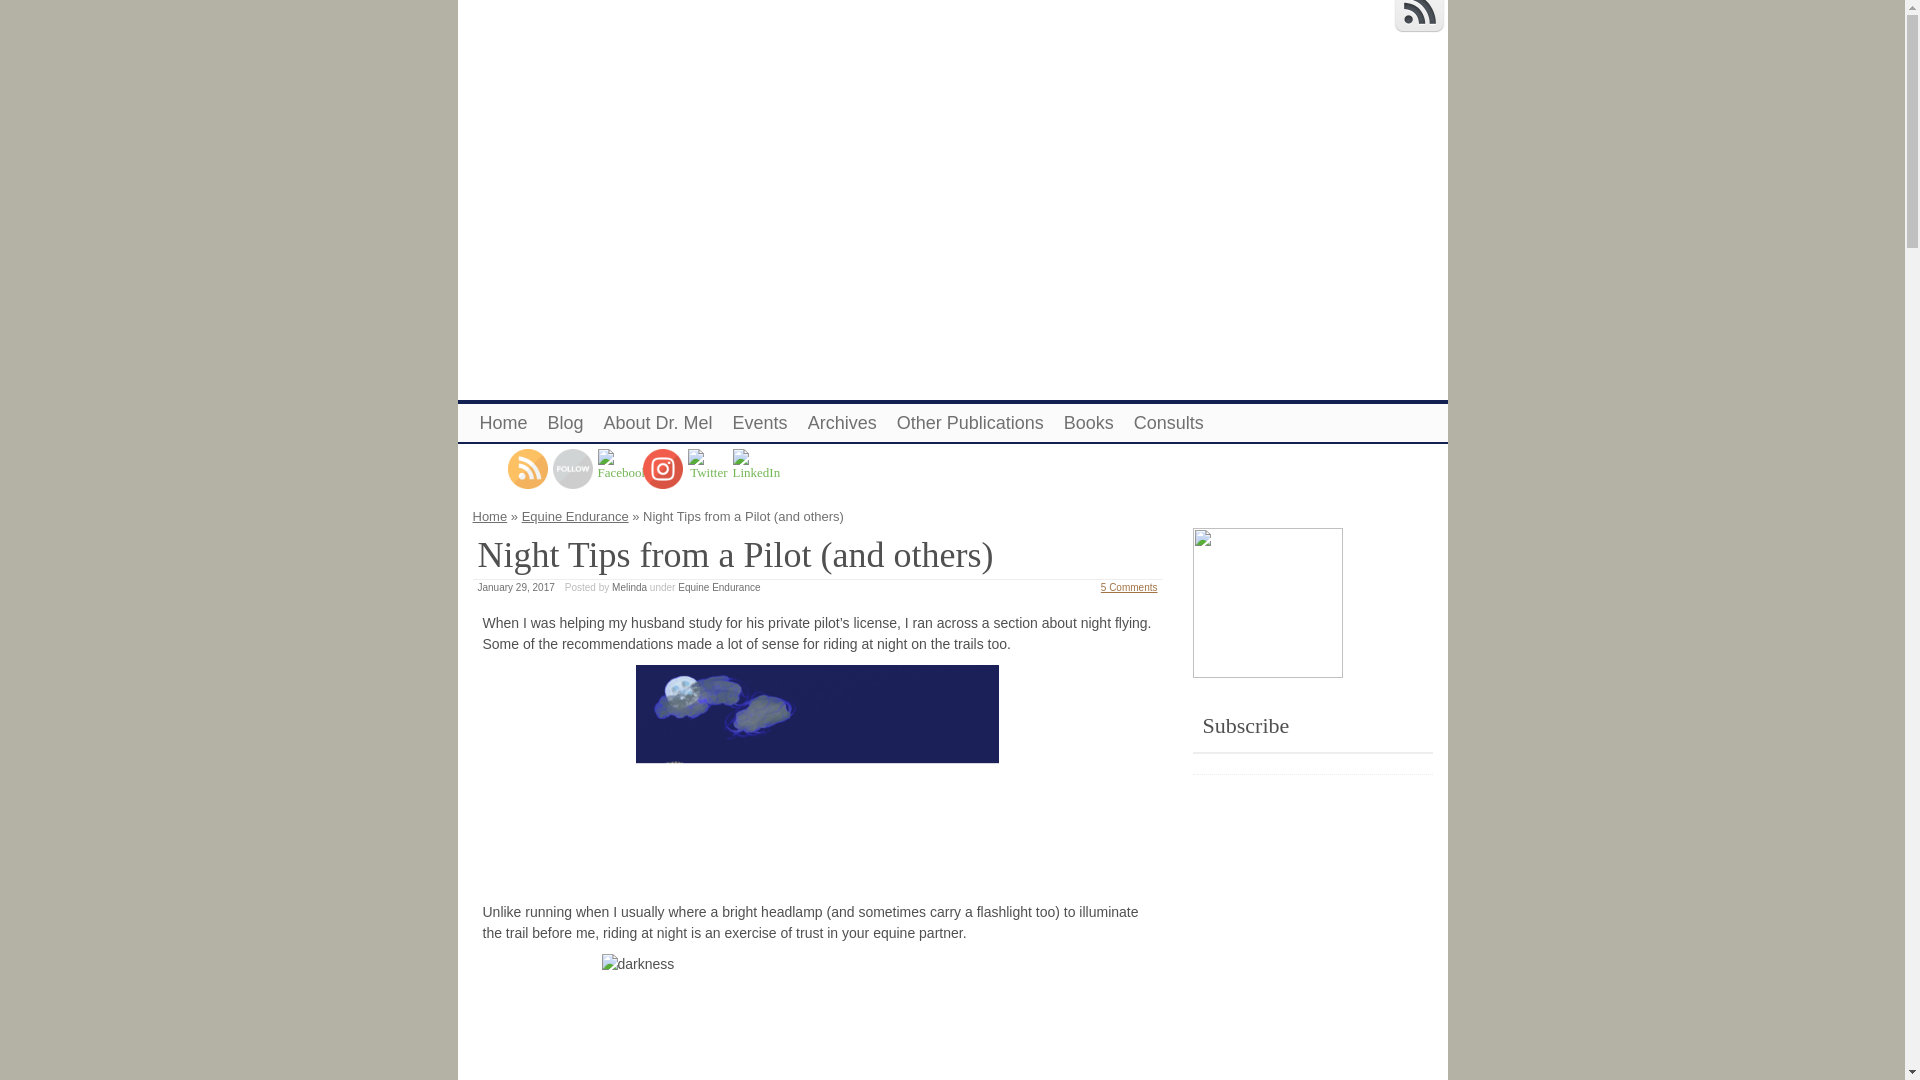 The width and height of the screenshot is (1920, 1080). What do you see at coordinates (576, 516) in the screenshot?
I see `Equine Endurance` at bounding box center [576, 516].